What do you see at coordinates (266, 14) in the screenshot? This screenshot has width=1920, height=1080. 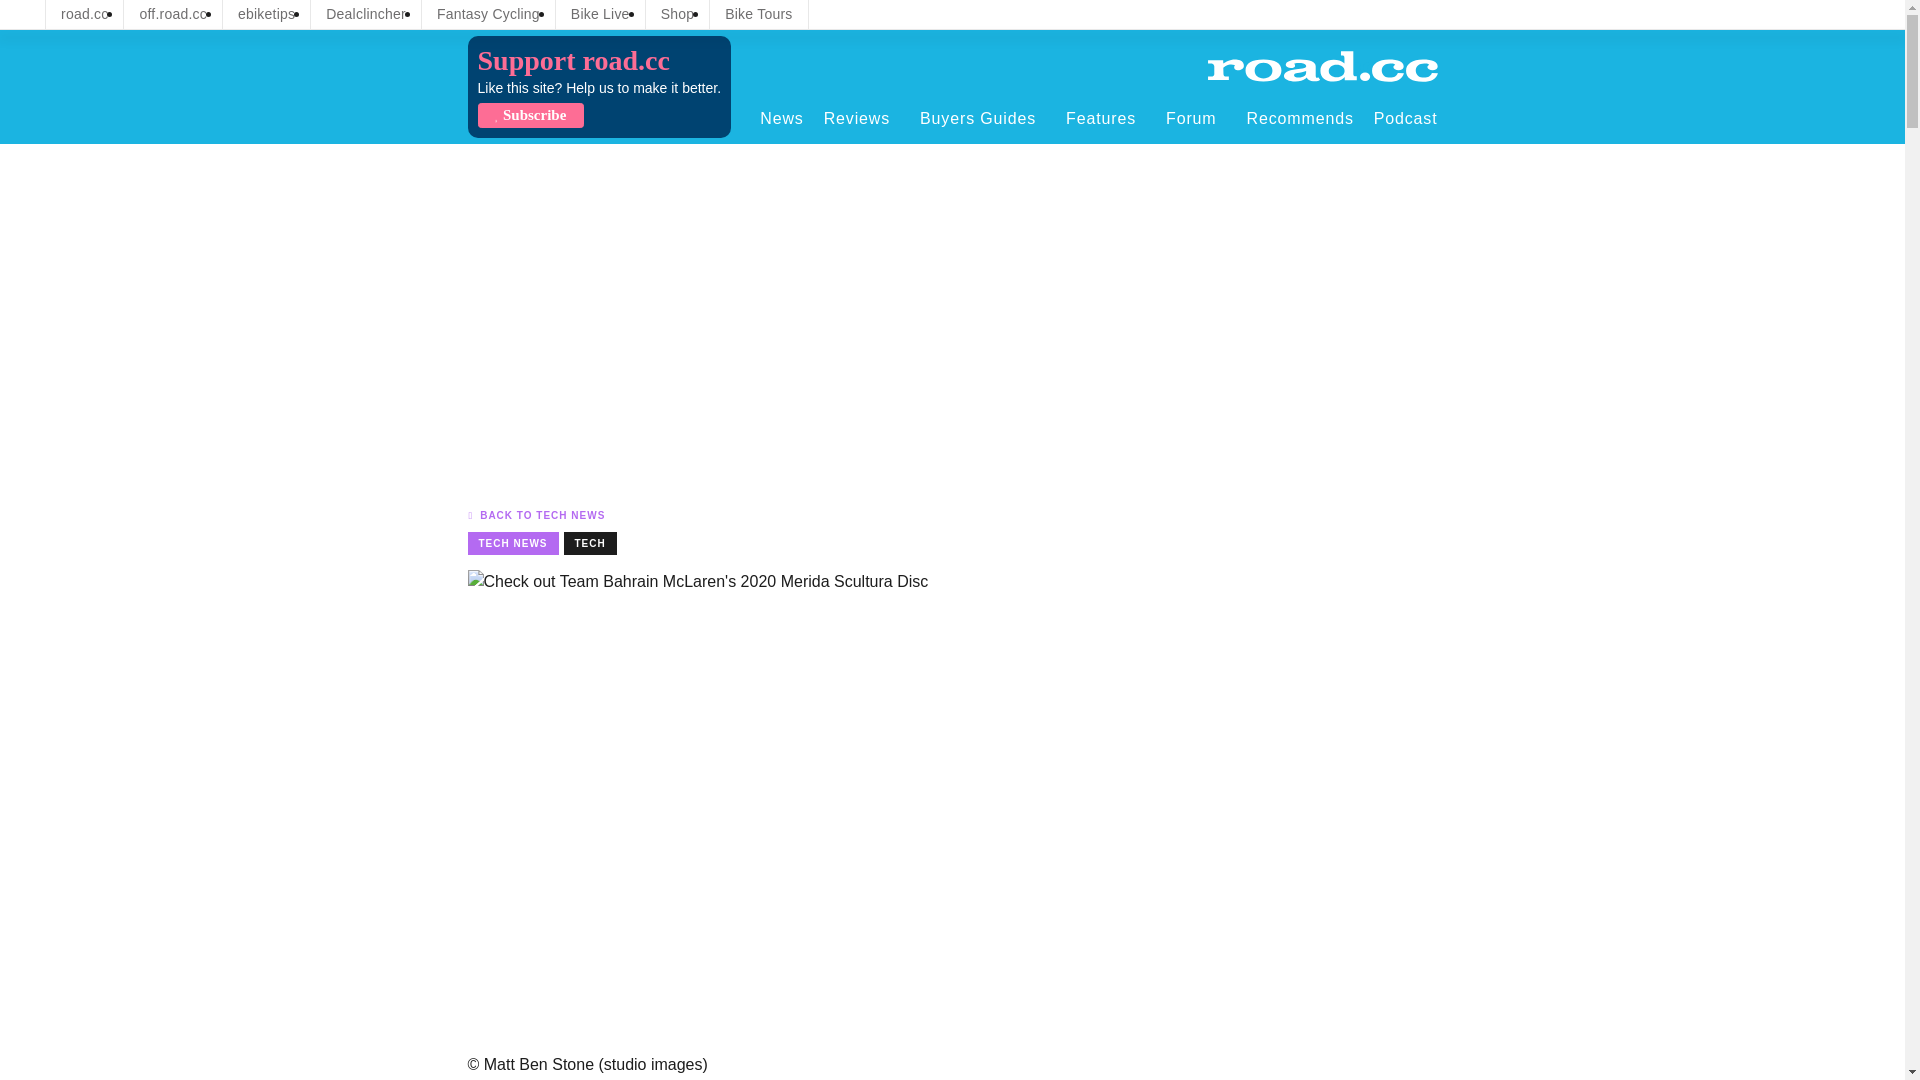 I see `ebiketips` at bounding box center [266, 14].